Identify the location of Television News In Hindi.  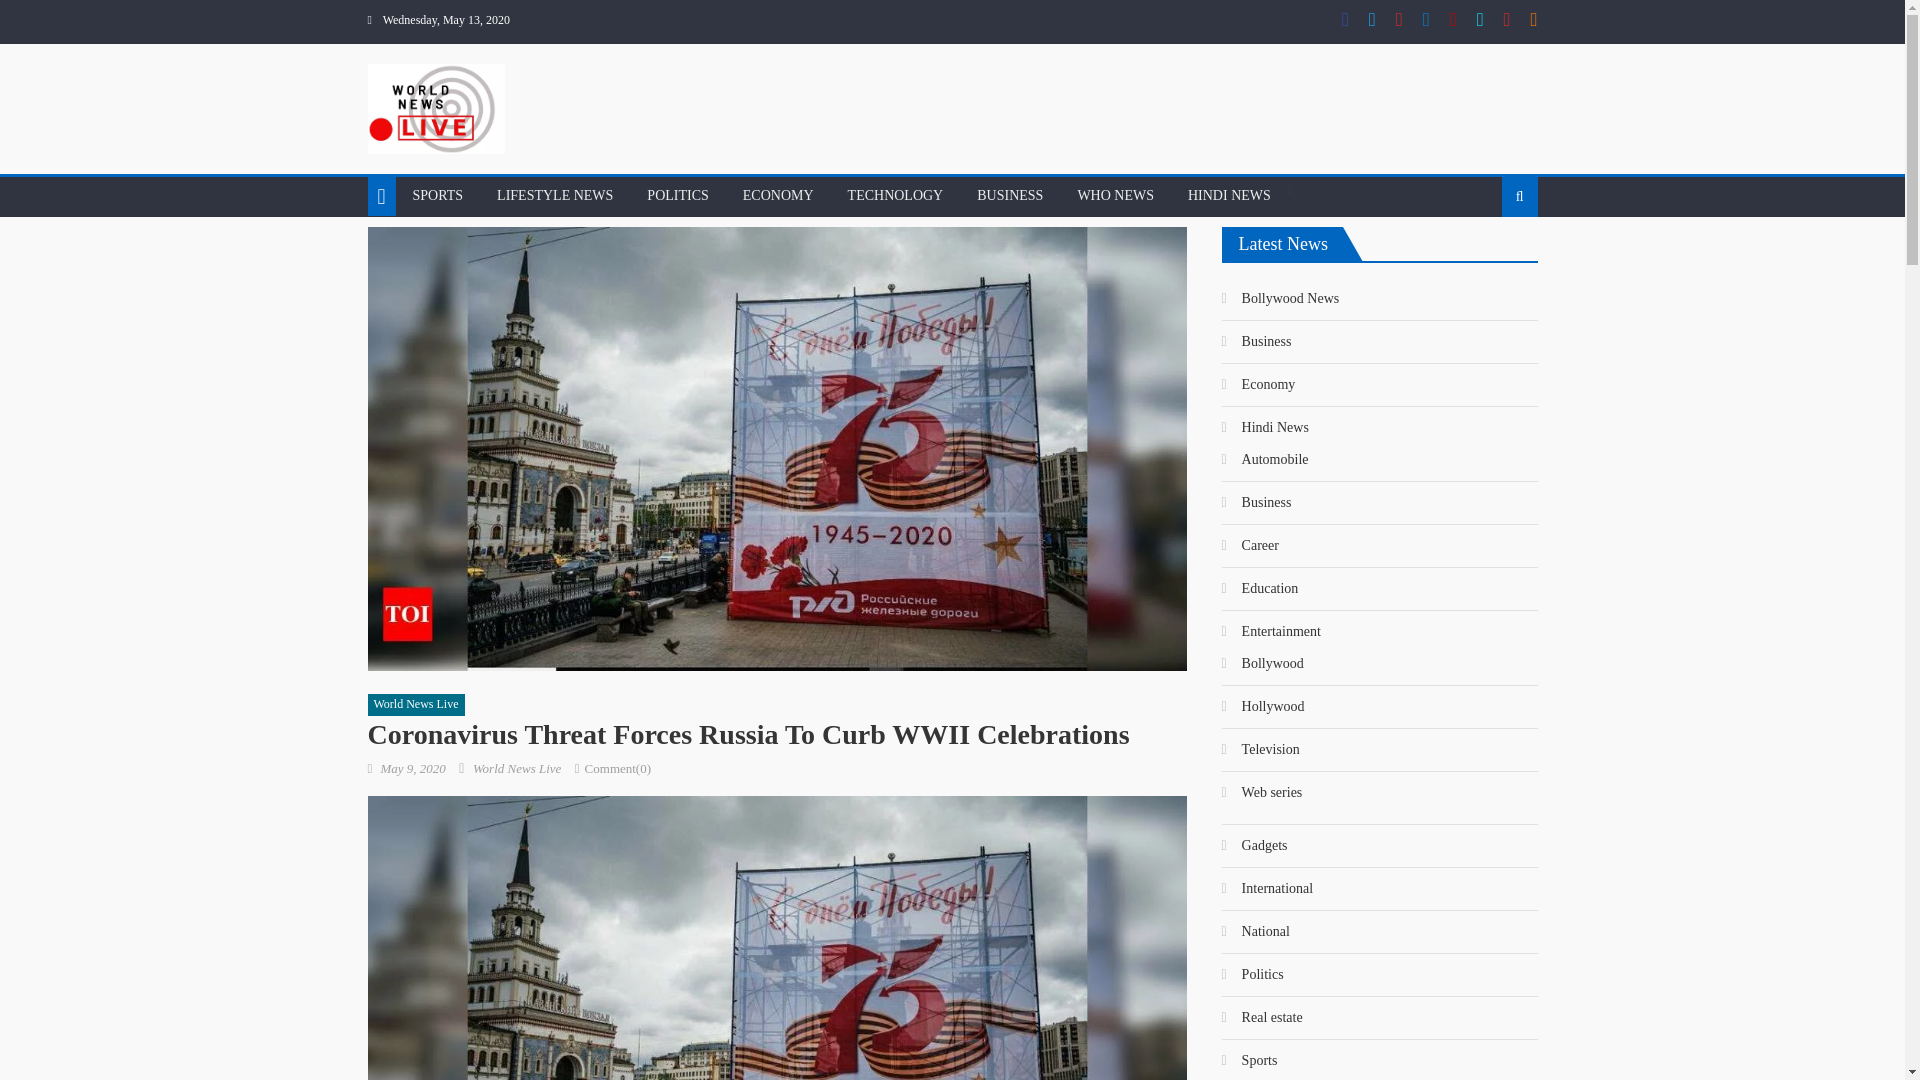
(1260, 750).